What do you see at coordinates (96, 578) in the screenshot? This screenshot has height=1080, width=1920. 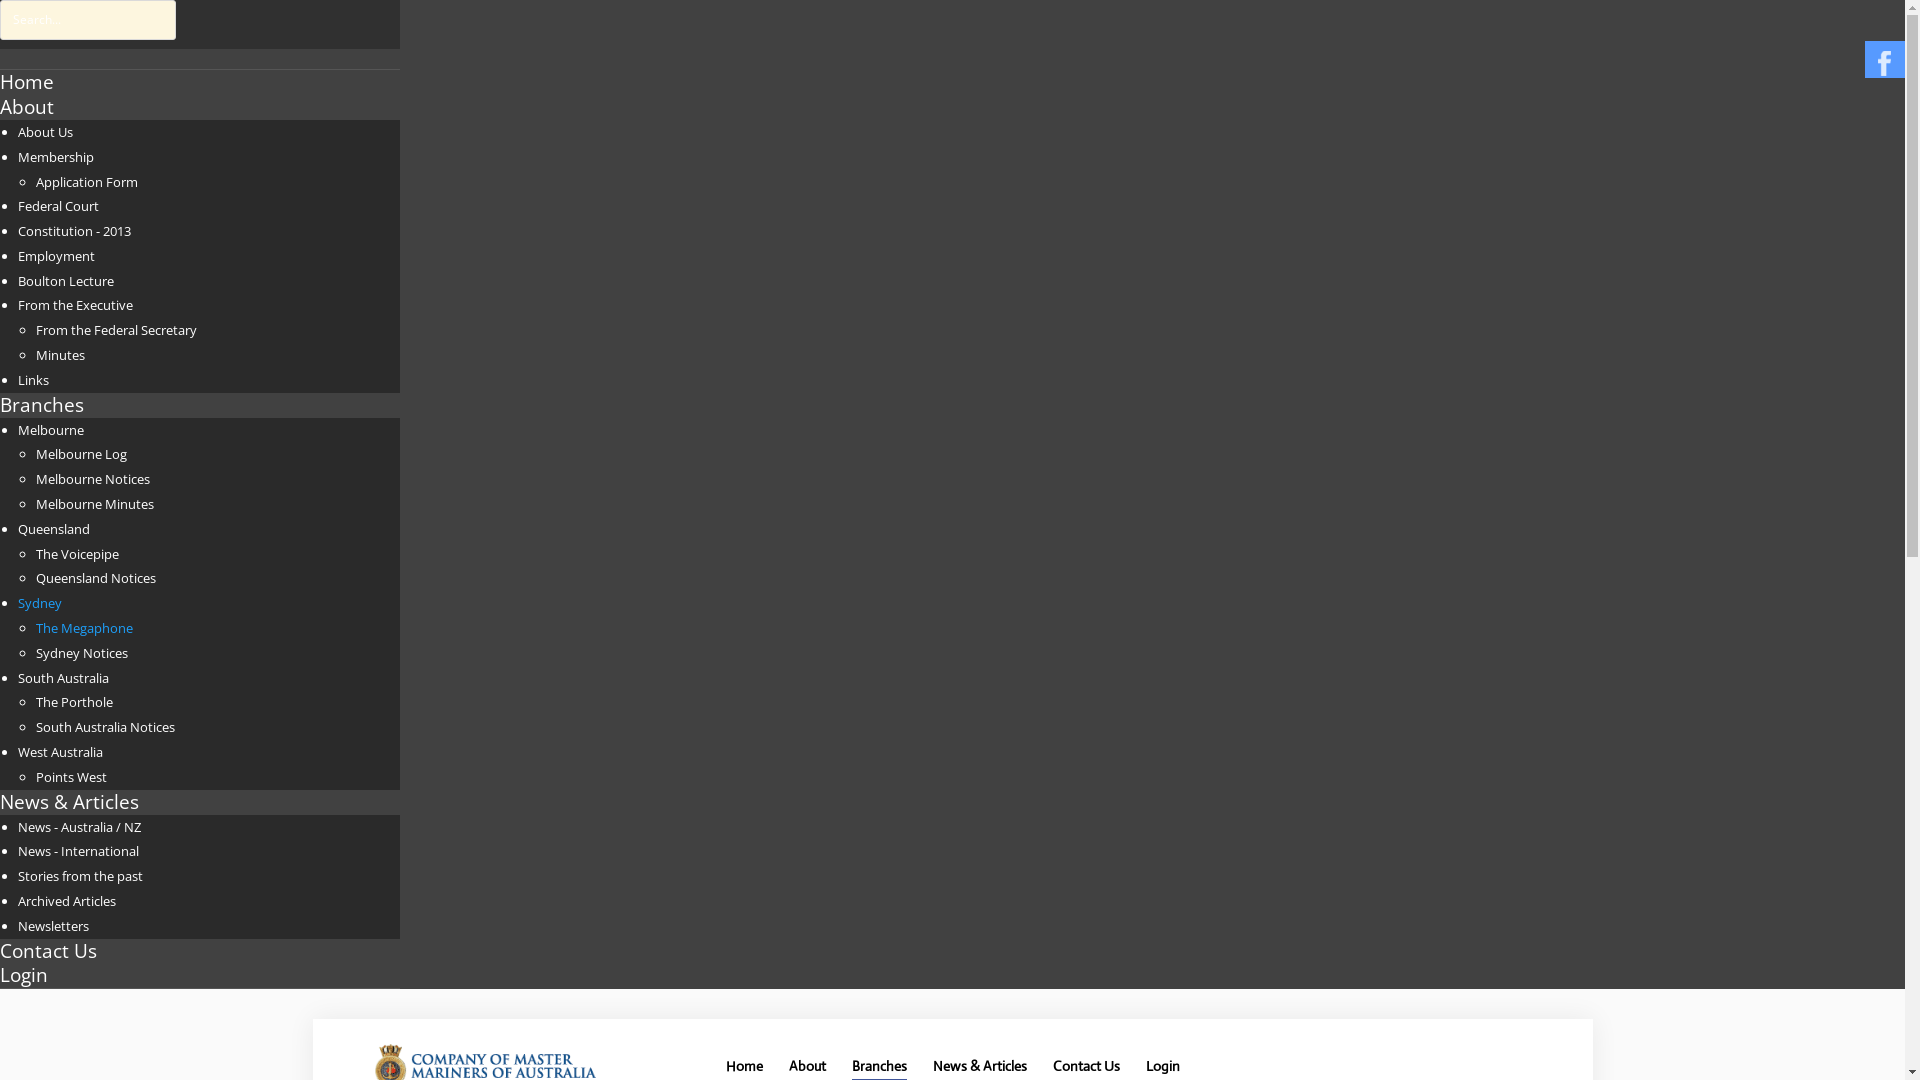 I see `Queensland Notices` at bounding box center [96, 578].